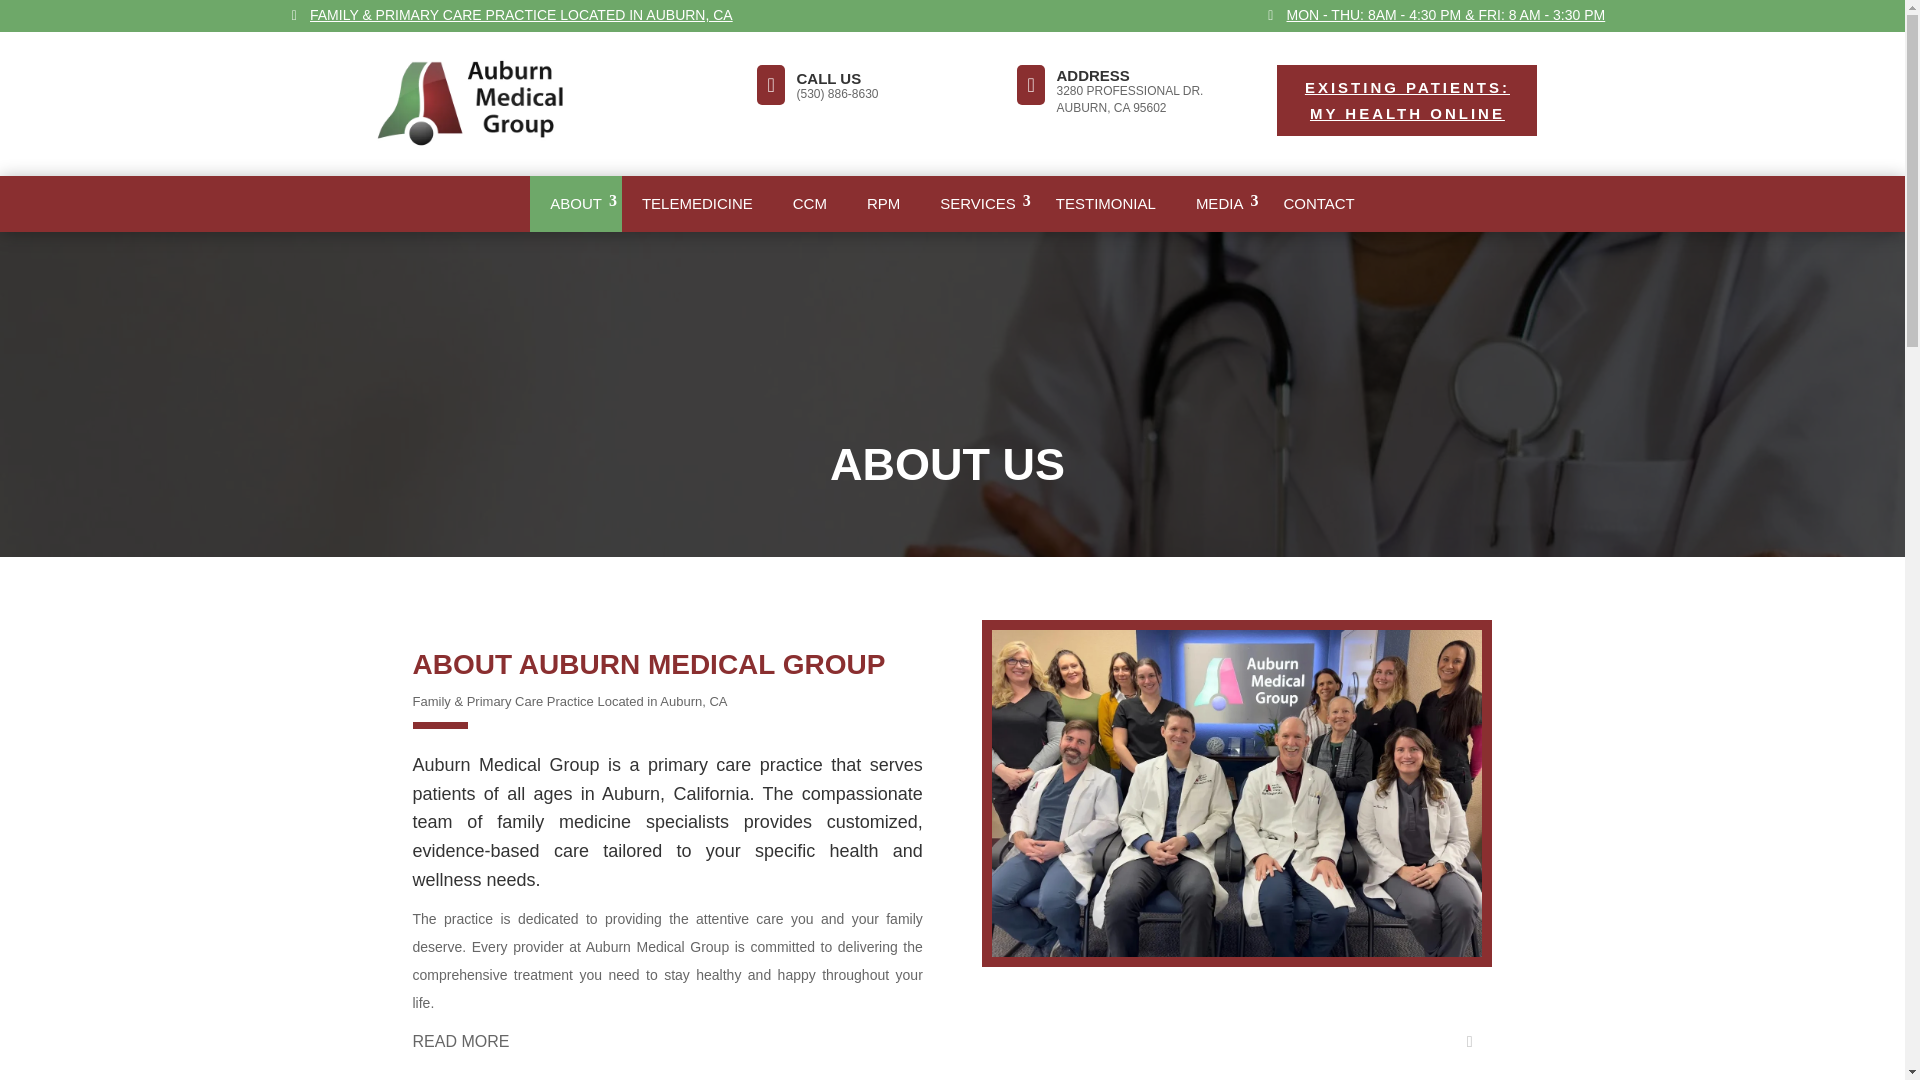  I want to click on TELEMEDICINE, so click(698, 204).